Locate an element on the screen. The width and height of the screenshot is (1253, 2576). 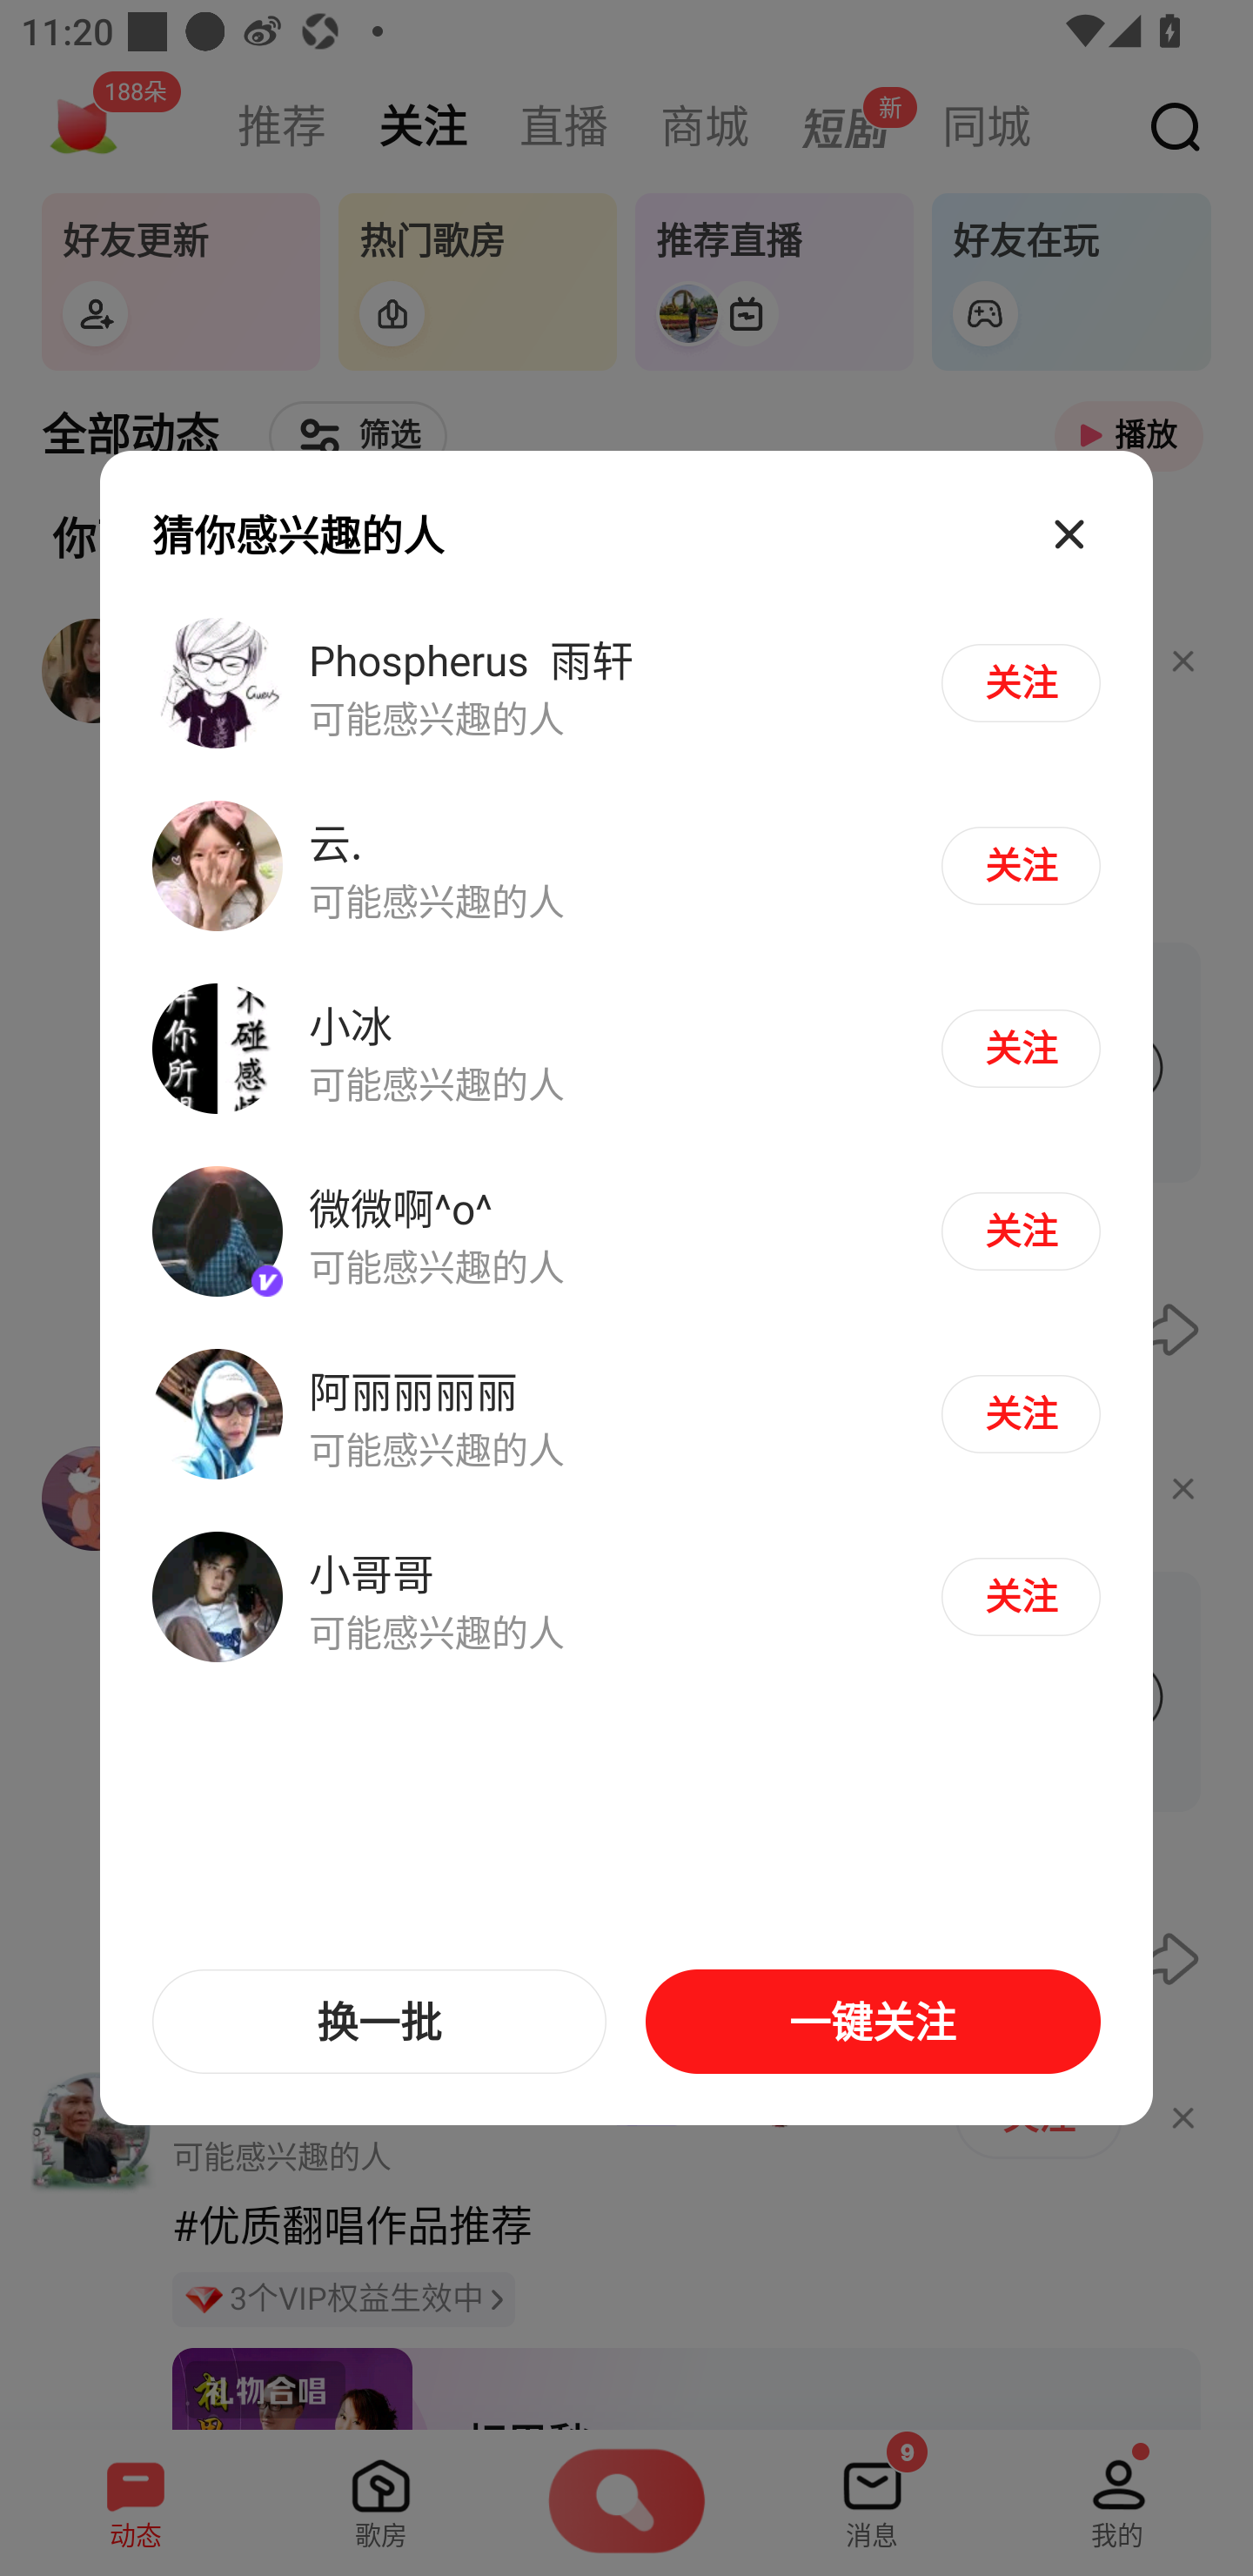
微微啊^o^ 可能感兴趣的人 关注 按钮 is located at coordinates (626, 1232).